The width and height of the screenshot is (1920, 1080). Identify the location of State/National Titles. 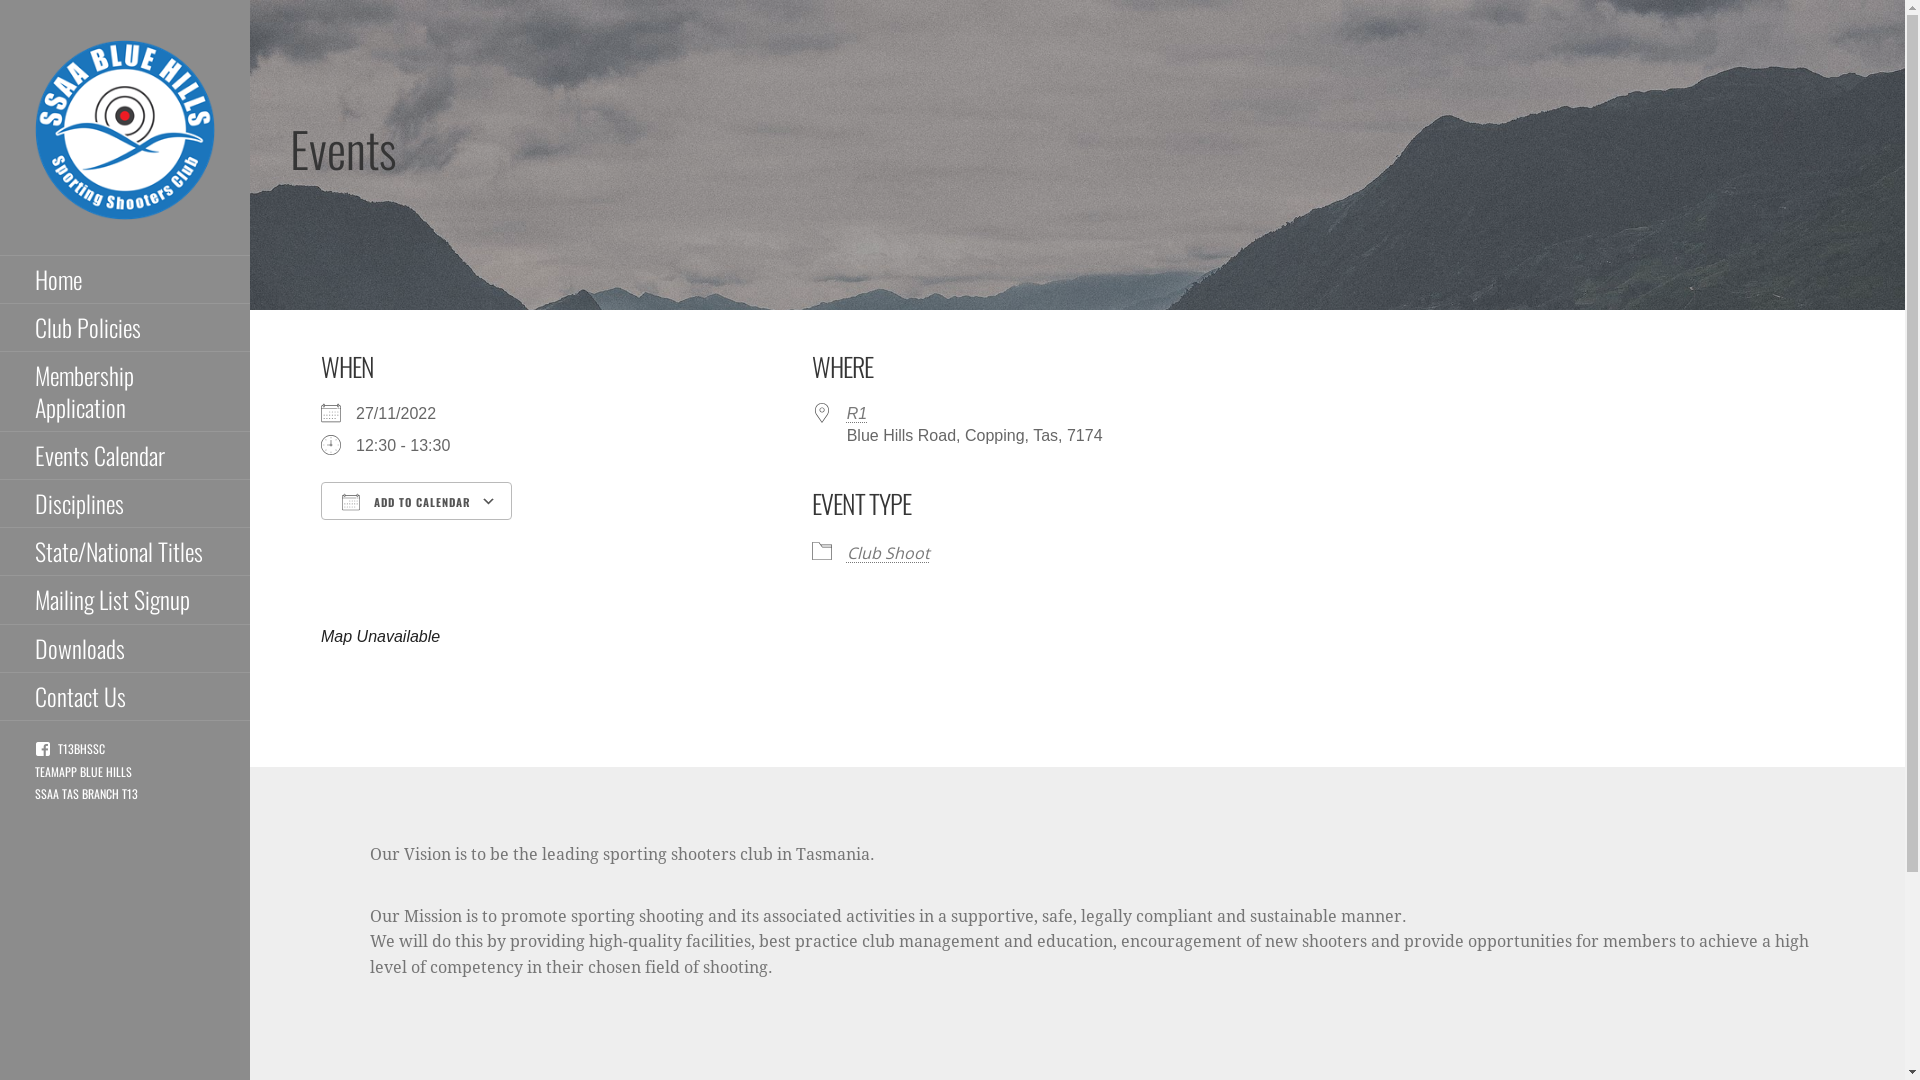
(125, 552).